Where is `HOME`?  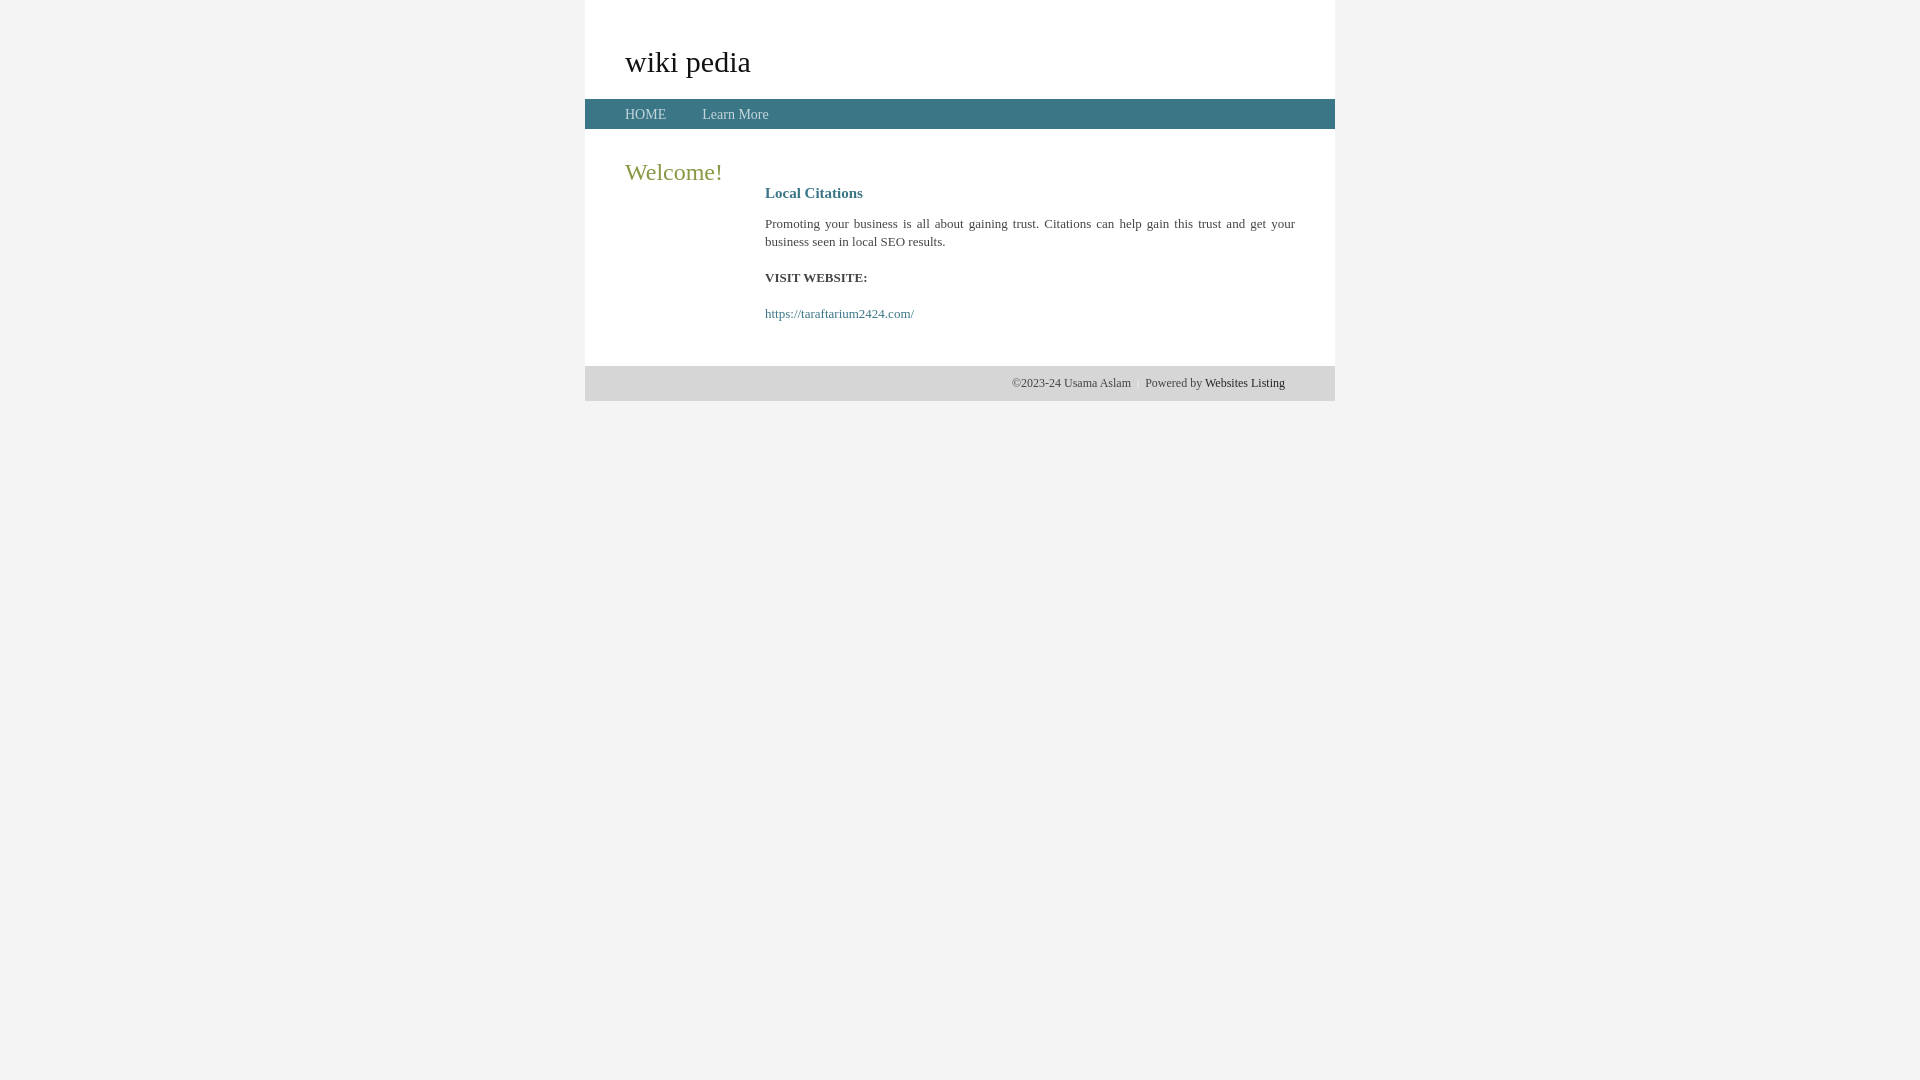
HOME is located at coordinates (646, 114).